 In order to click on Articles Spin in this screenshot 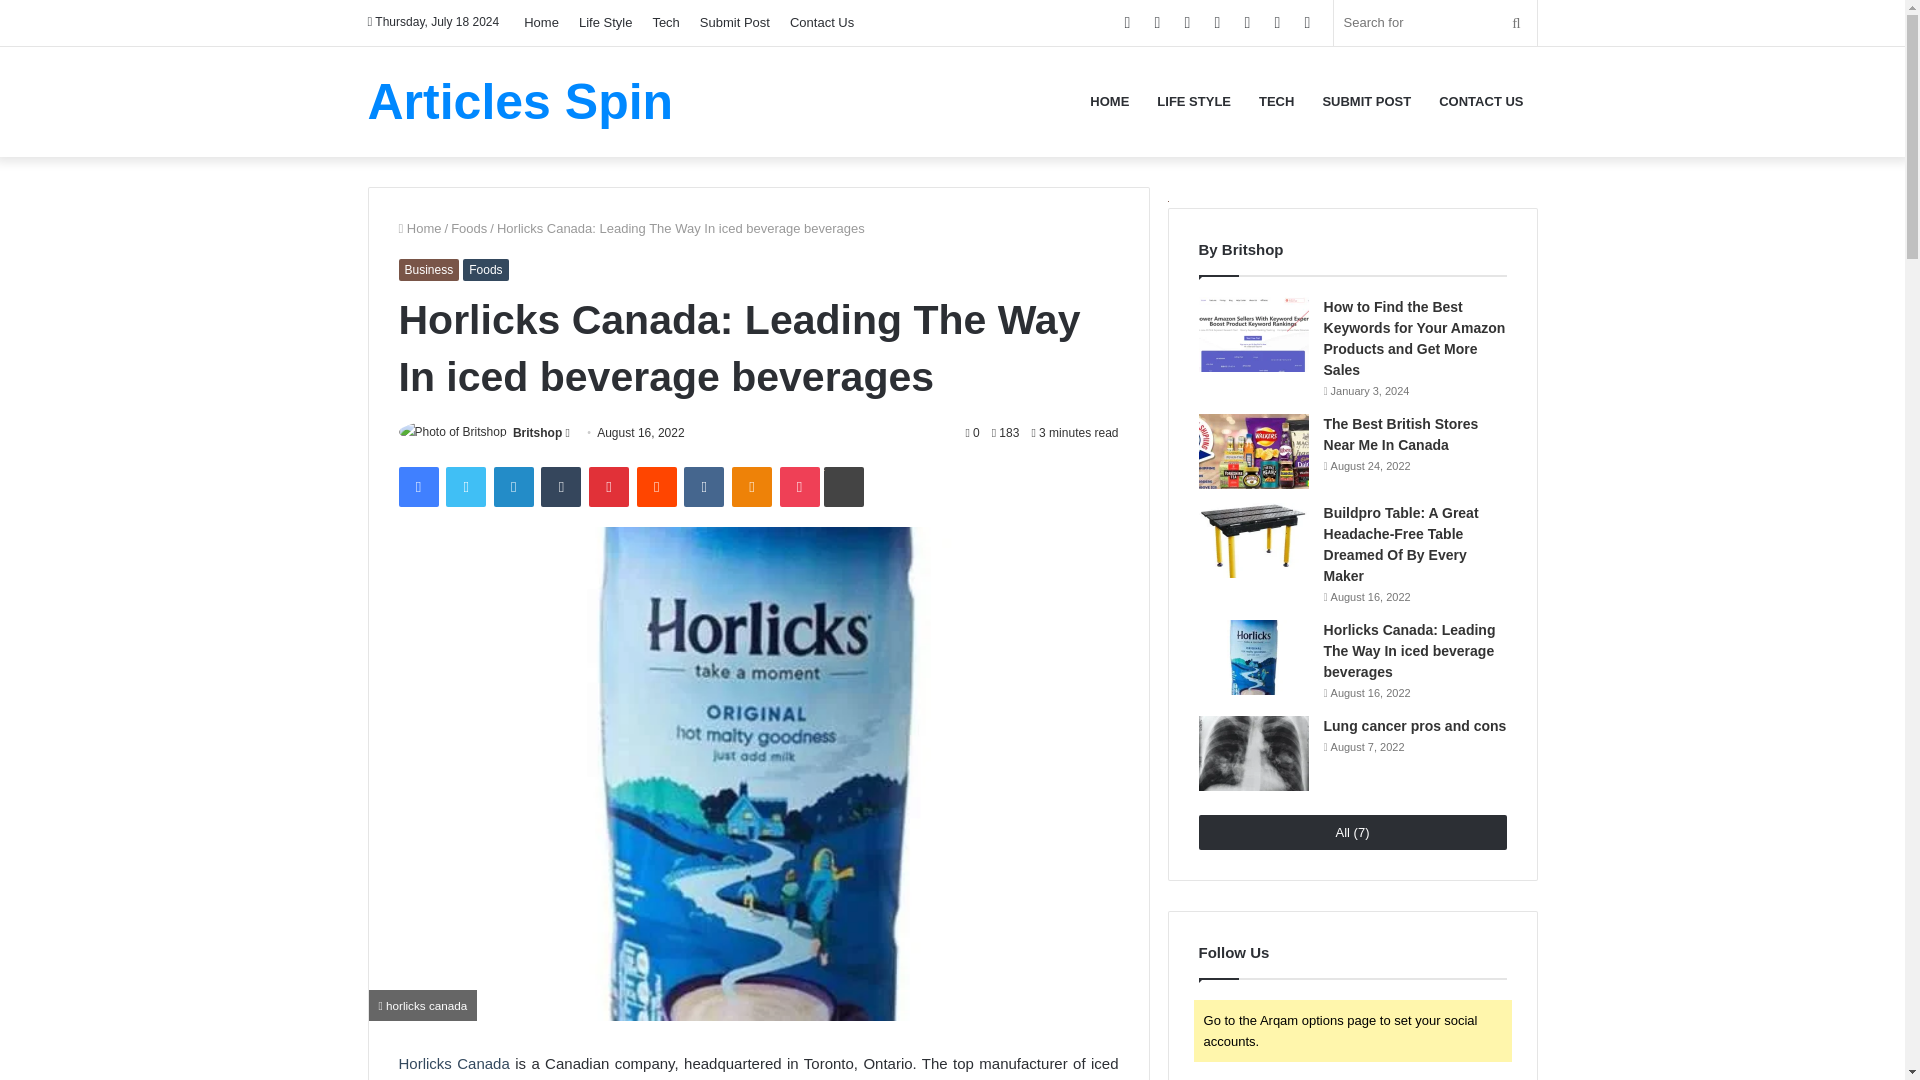, I will do `click(520, 100)`.